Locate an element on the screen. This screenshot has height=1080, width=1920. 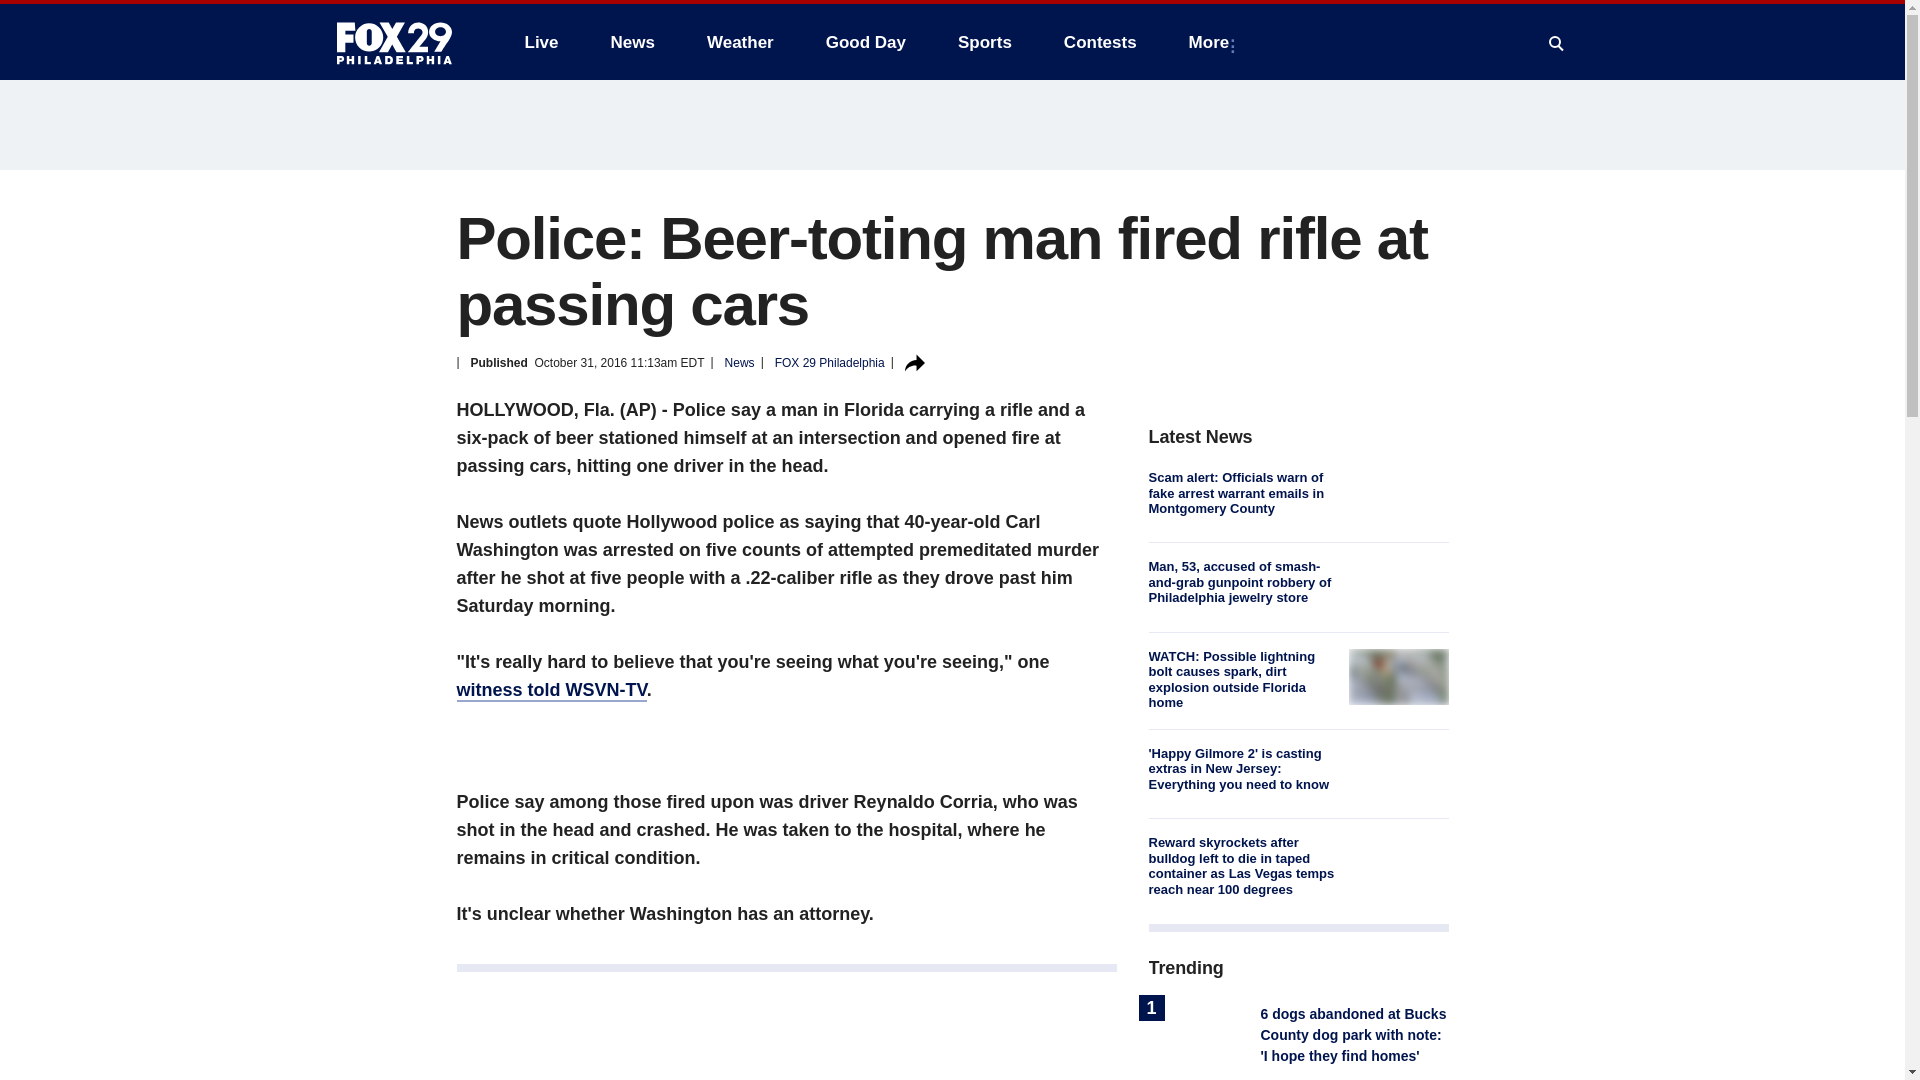
Live is located at coordinates (541, 42).